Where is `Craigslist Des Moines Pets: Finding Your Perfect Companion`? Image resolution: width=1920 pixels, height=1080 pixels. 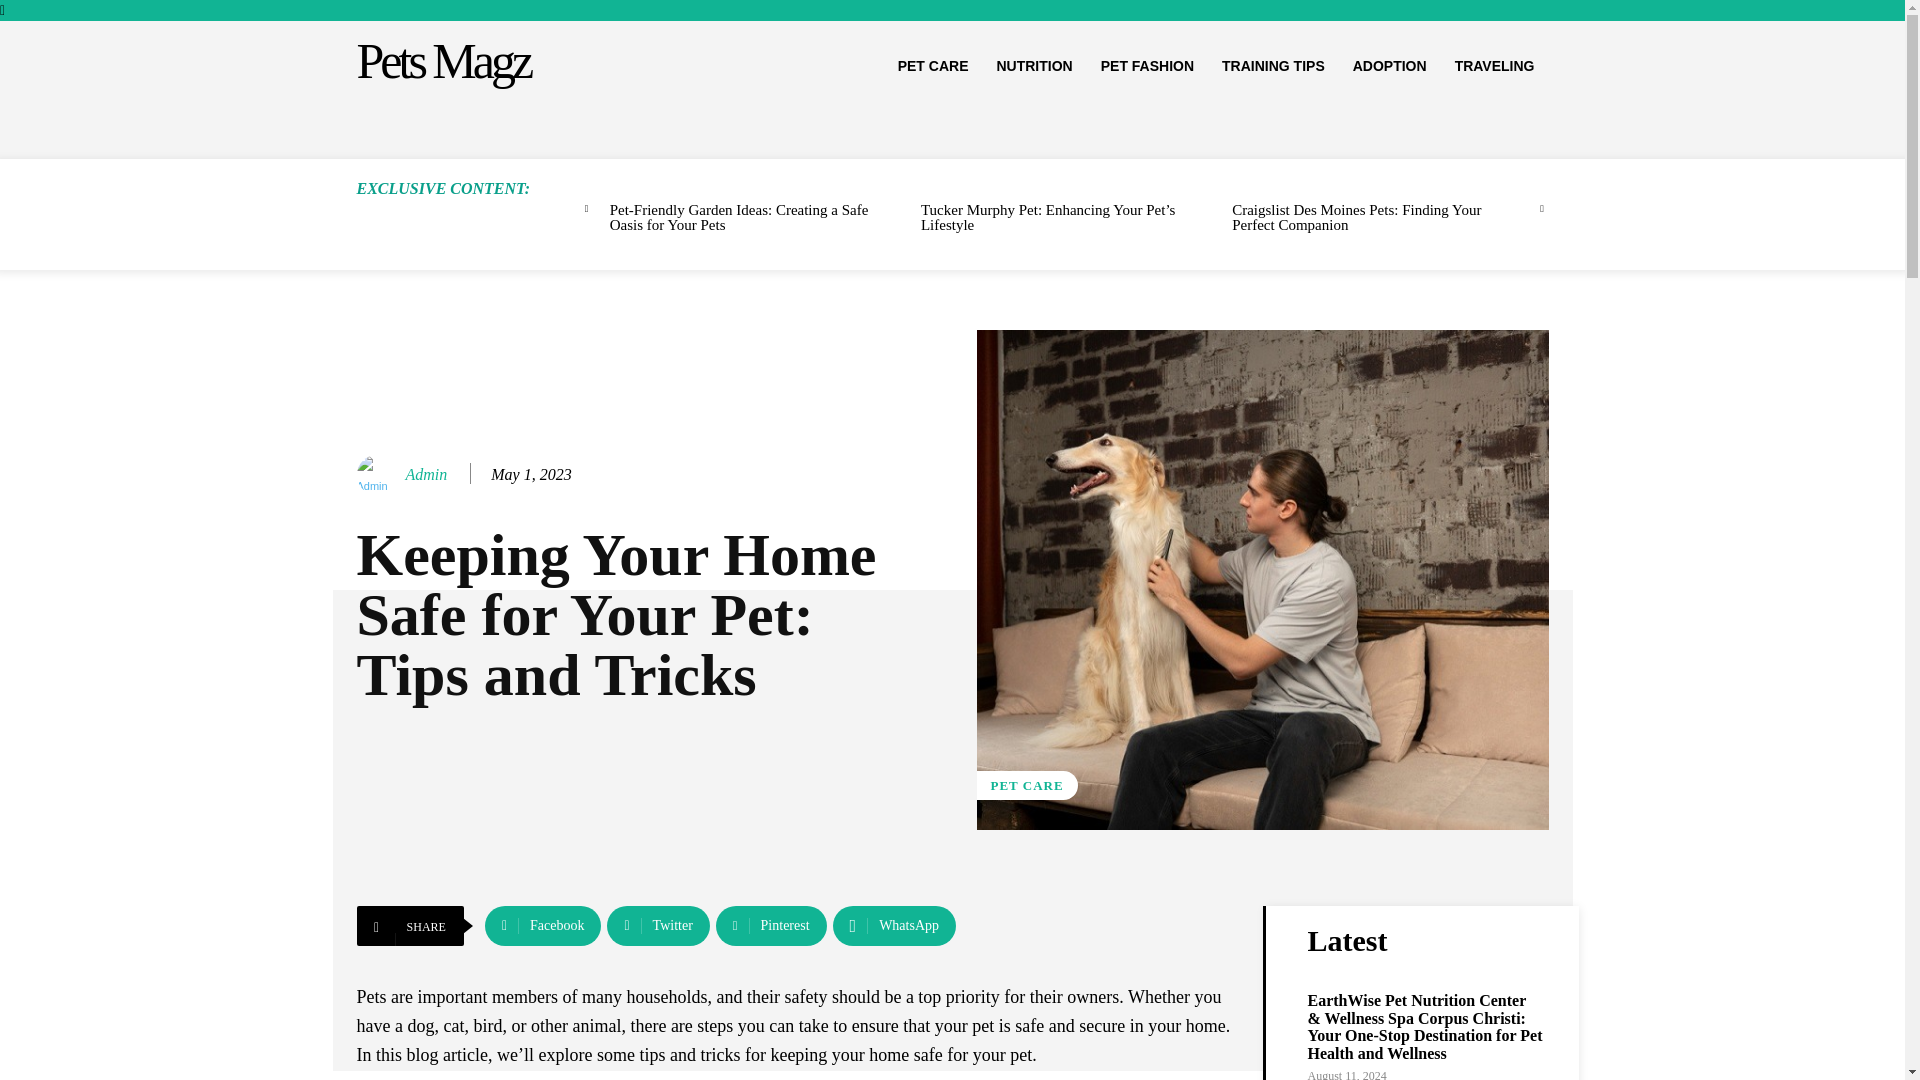
Craigslist Des Moines Pets: Finding Your Perfect Companion is located at coordinates (1356, 217).